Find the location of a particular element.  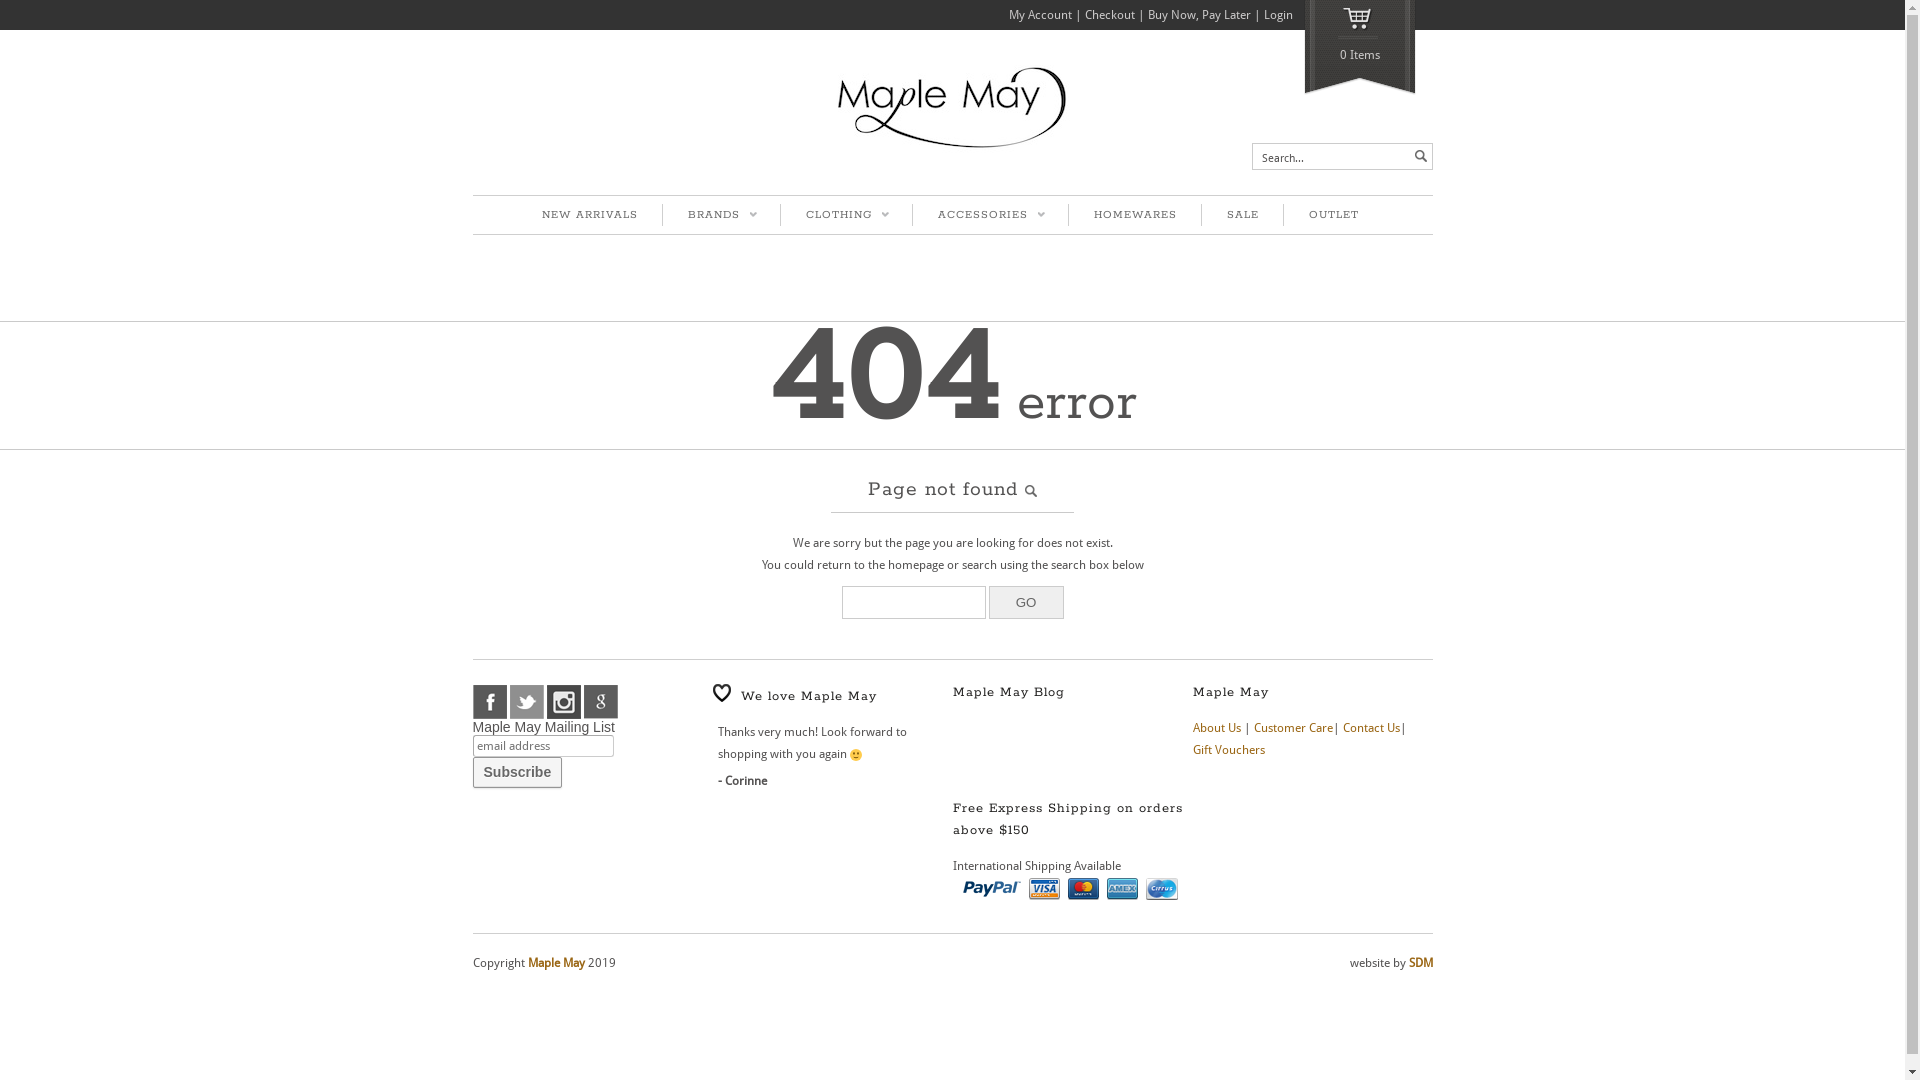

0 Items is located at coordinates (1360, 48).